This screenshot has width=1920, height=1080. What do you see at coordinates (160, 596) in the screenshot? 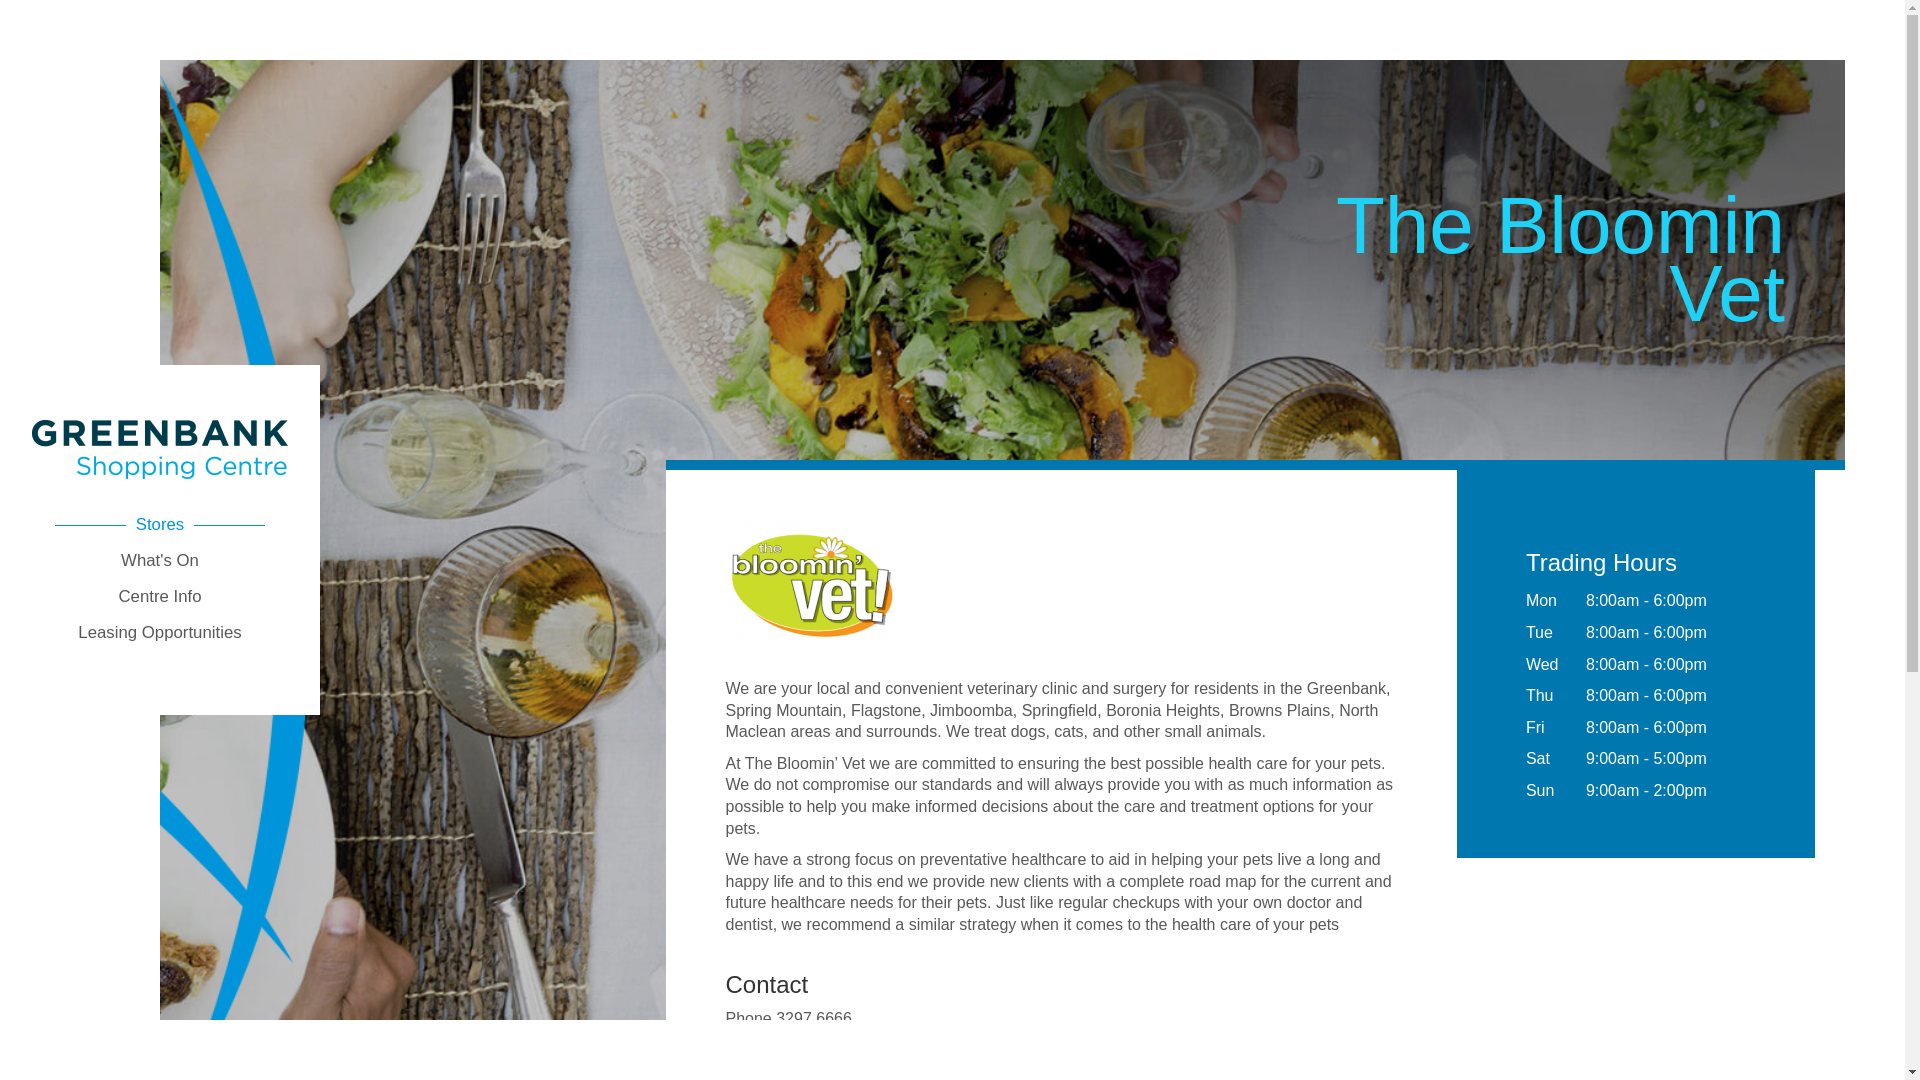
I see `Centre Info` at bounding box center [160, 596].